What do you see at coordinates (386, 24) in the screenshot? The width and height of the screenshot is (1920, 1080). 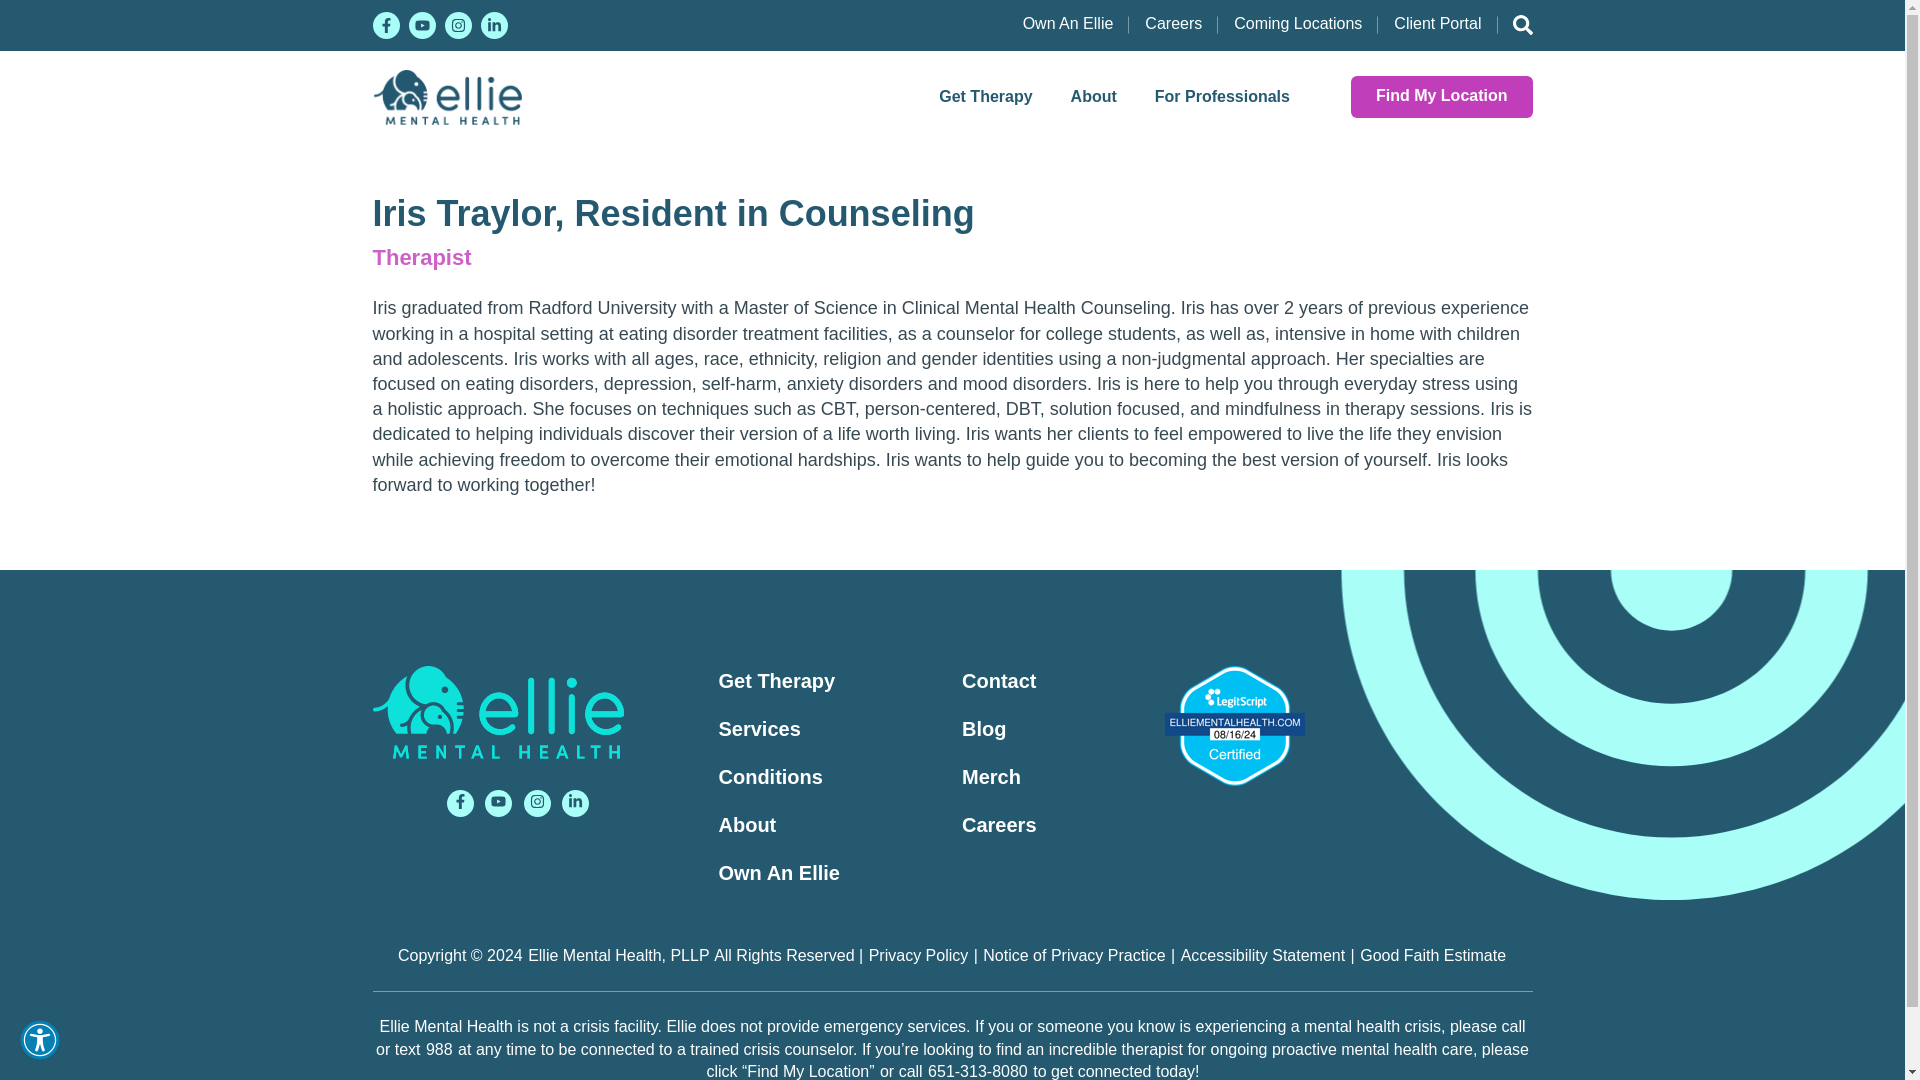 I see `Facebook` at bounding box center [386, 24].